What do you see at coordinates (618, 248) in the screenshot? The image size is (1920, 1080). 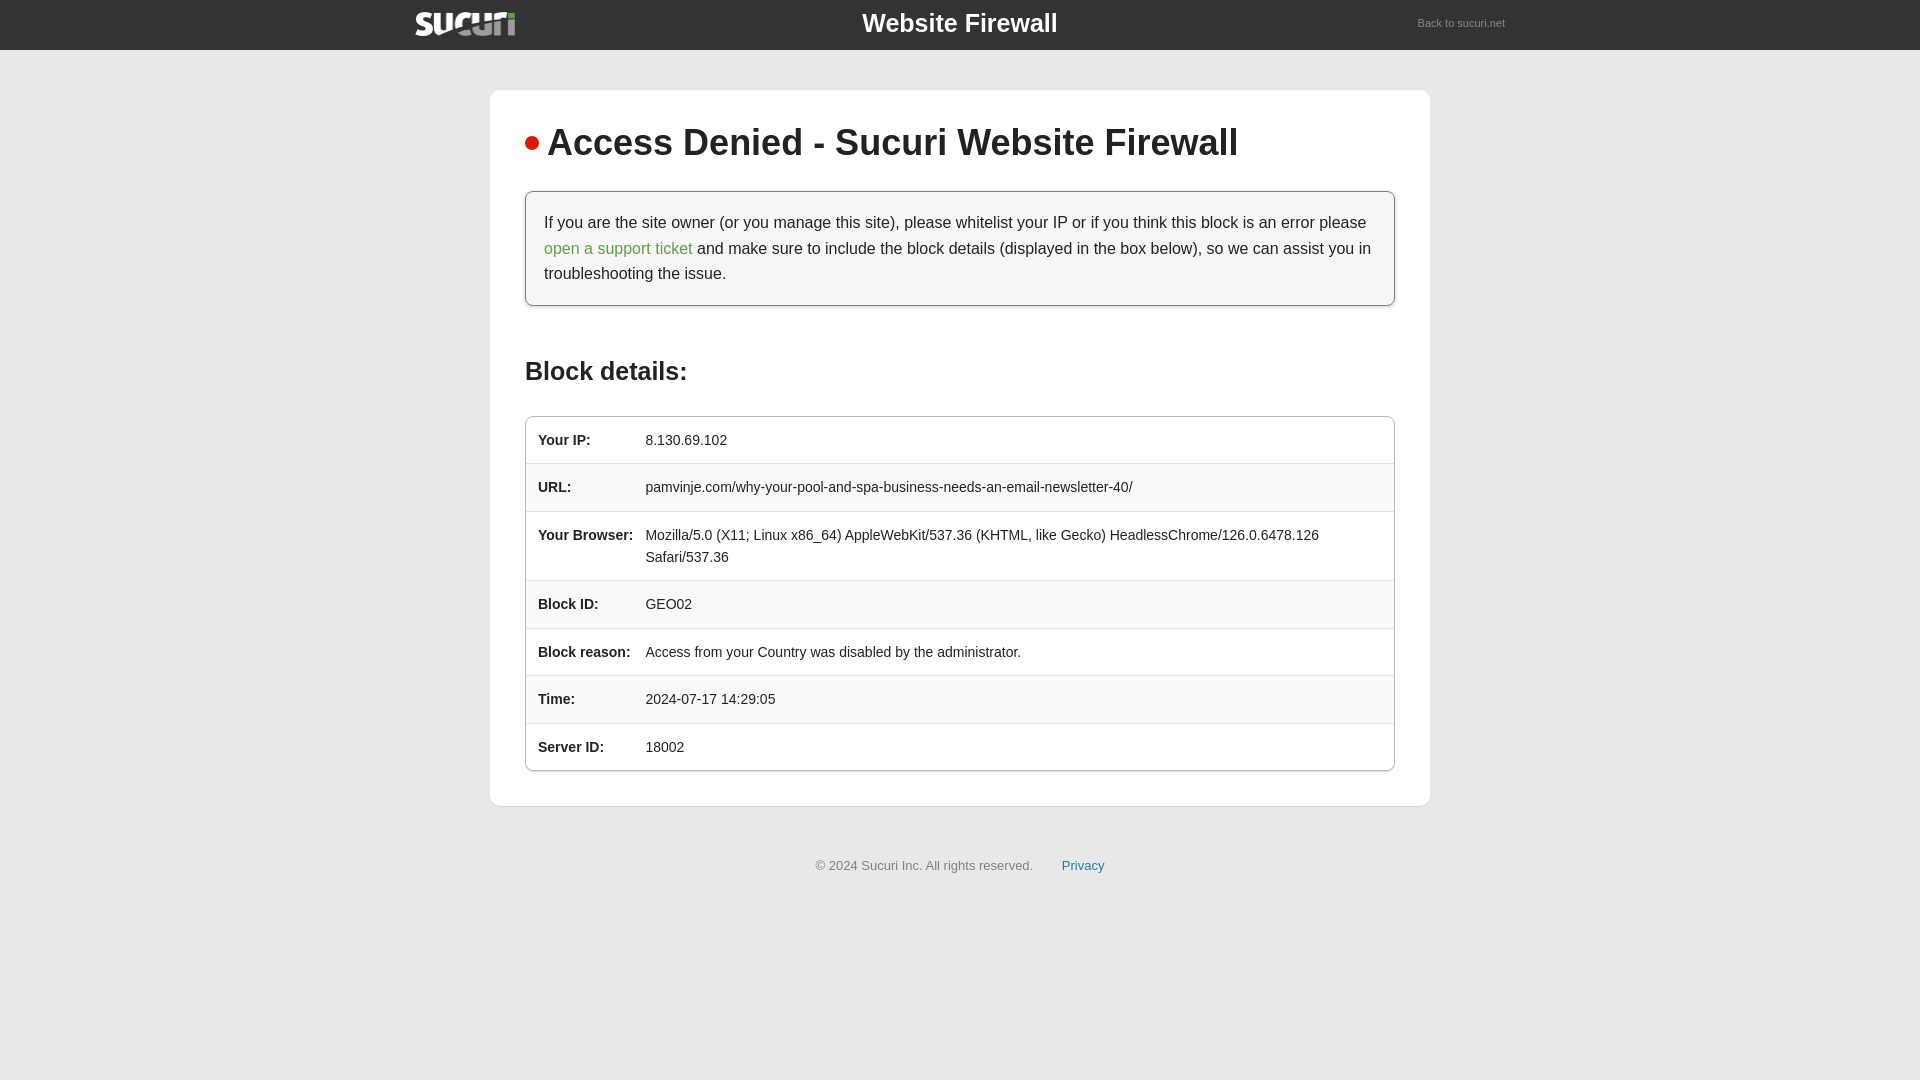 I see `open a support ticket` at bounding box center [618, 248].